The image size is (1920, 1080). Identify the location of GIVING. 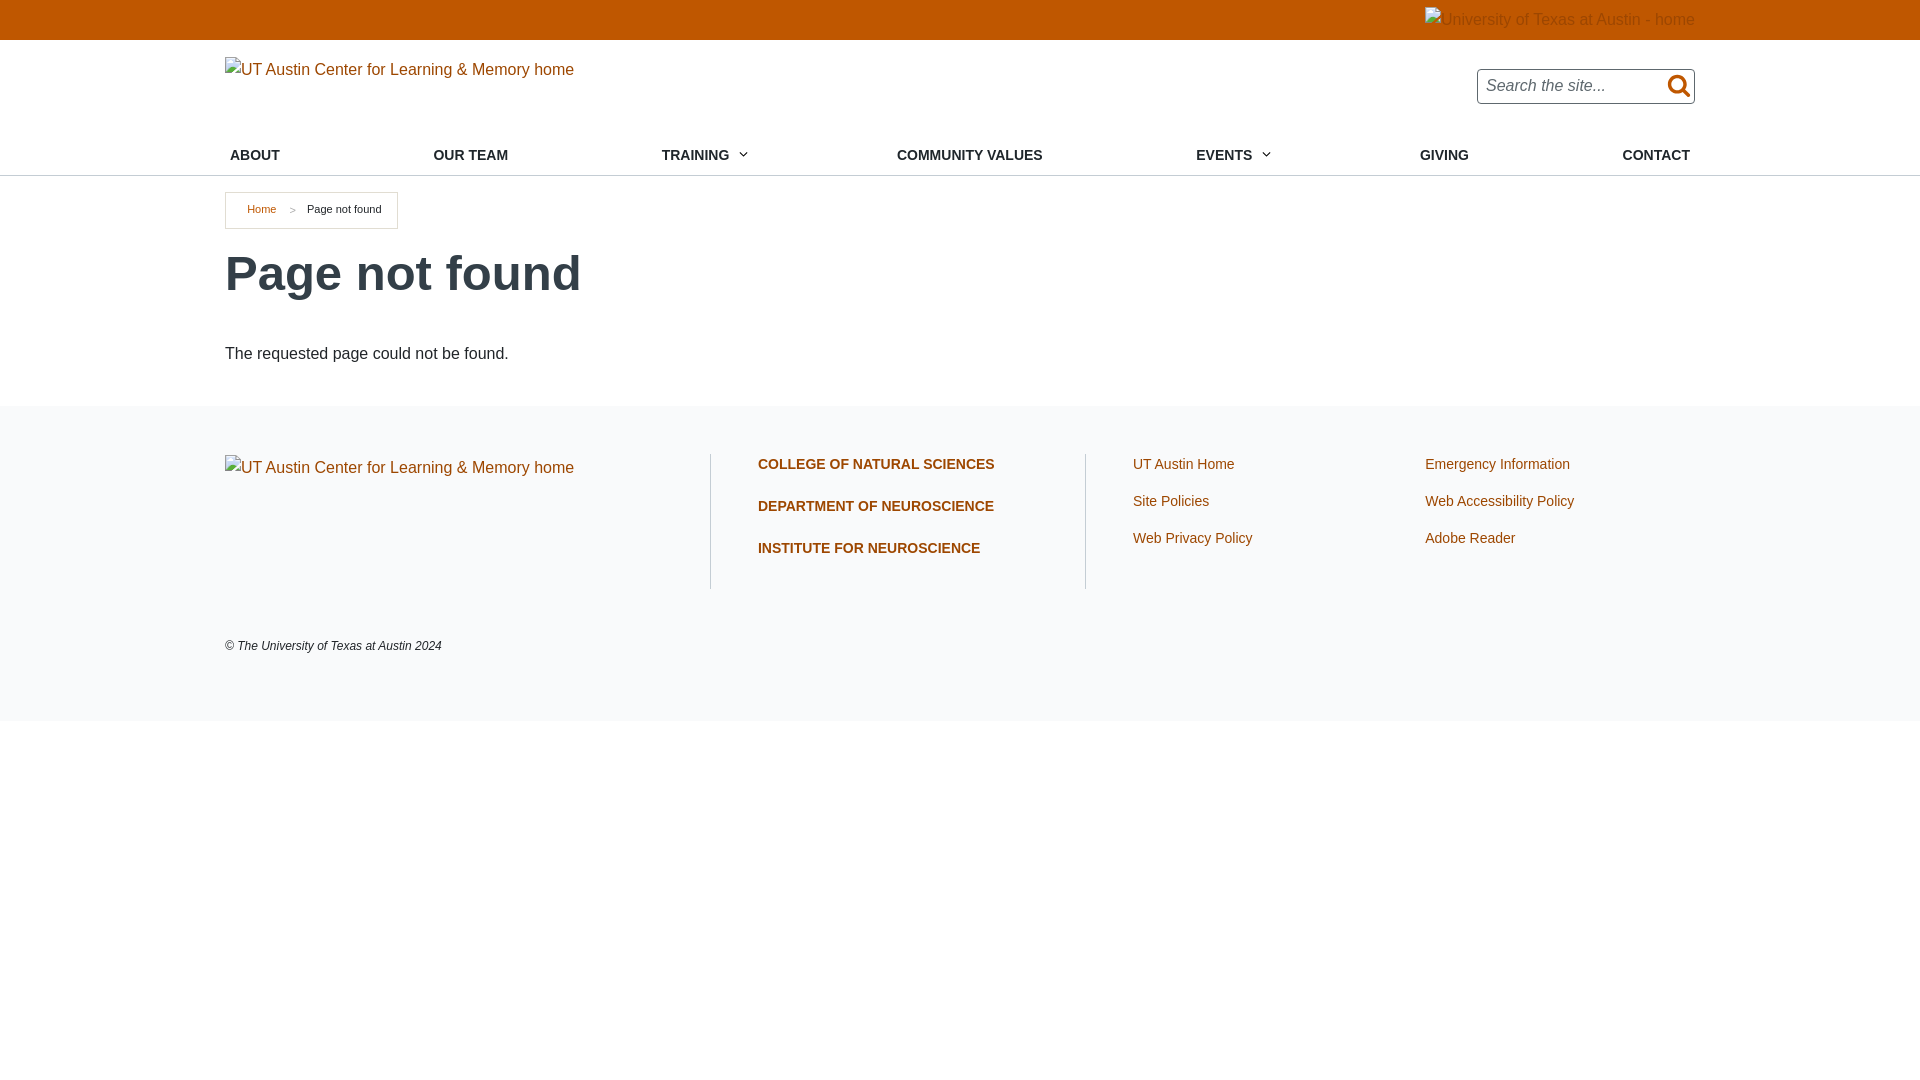
(1444, 156).